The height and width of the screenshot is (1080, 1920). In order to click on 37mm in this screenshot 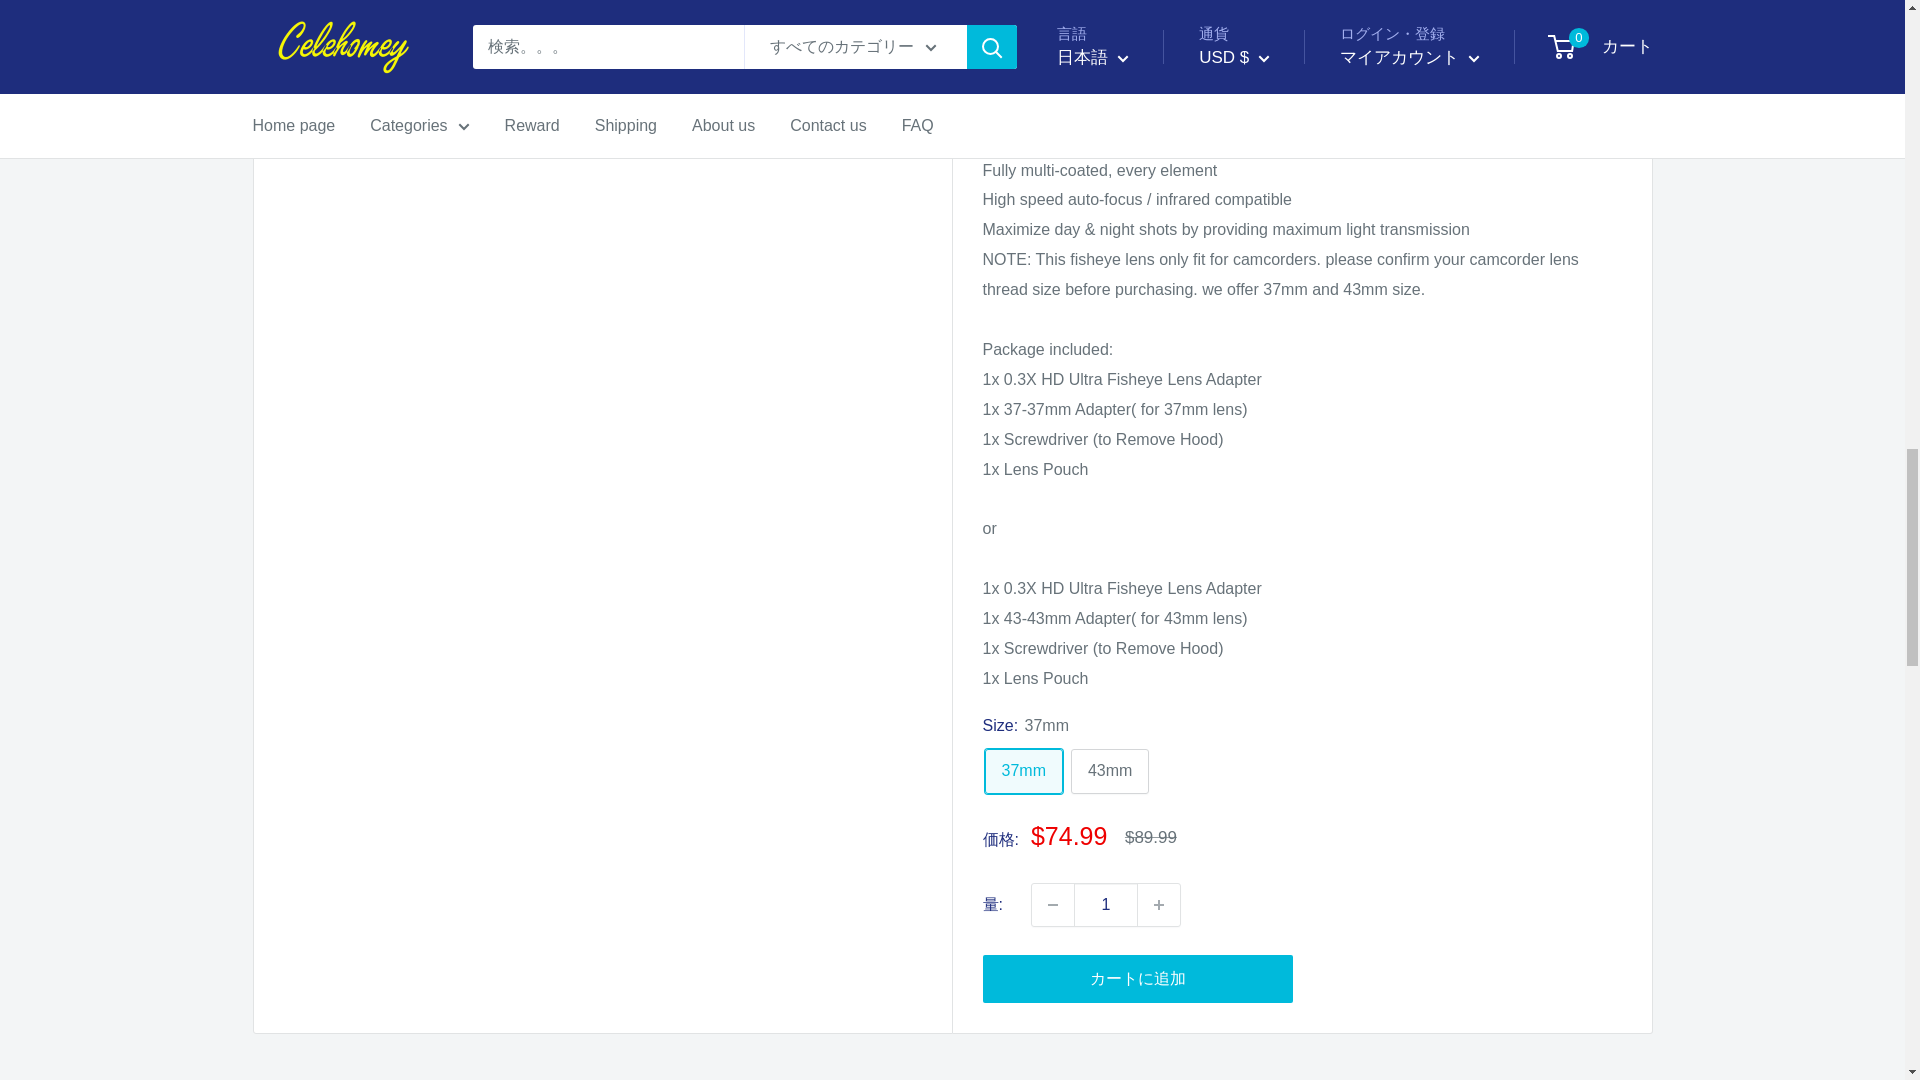, I will do `click(1022, 771)`.